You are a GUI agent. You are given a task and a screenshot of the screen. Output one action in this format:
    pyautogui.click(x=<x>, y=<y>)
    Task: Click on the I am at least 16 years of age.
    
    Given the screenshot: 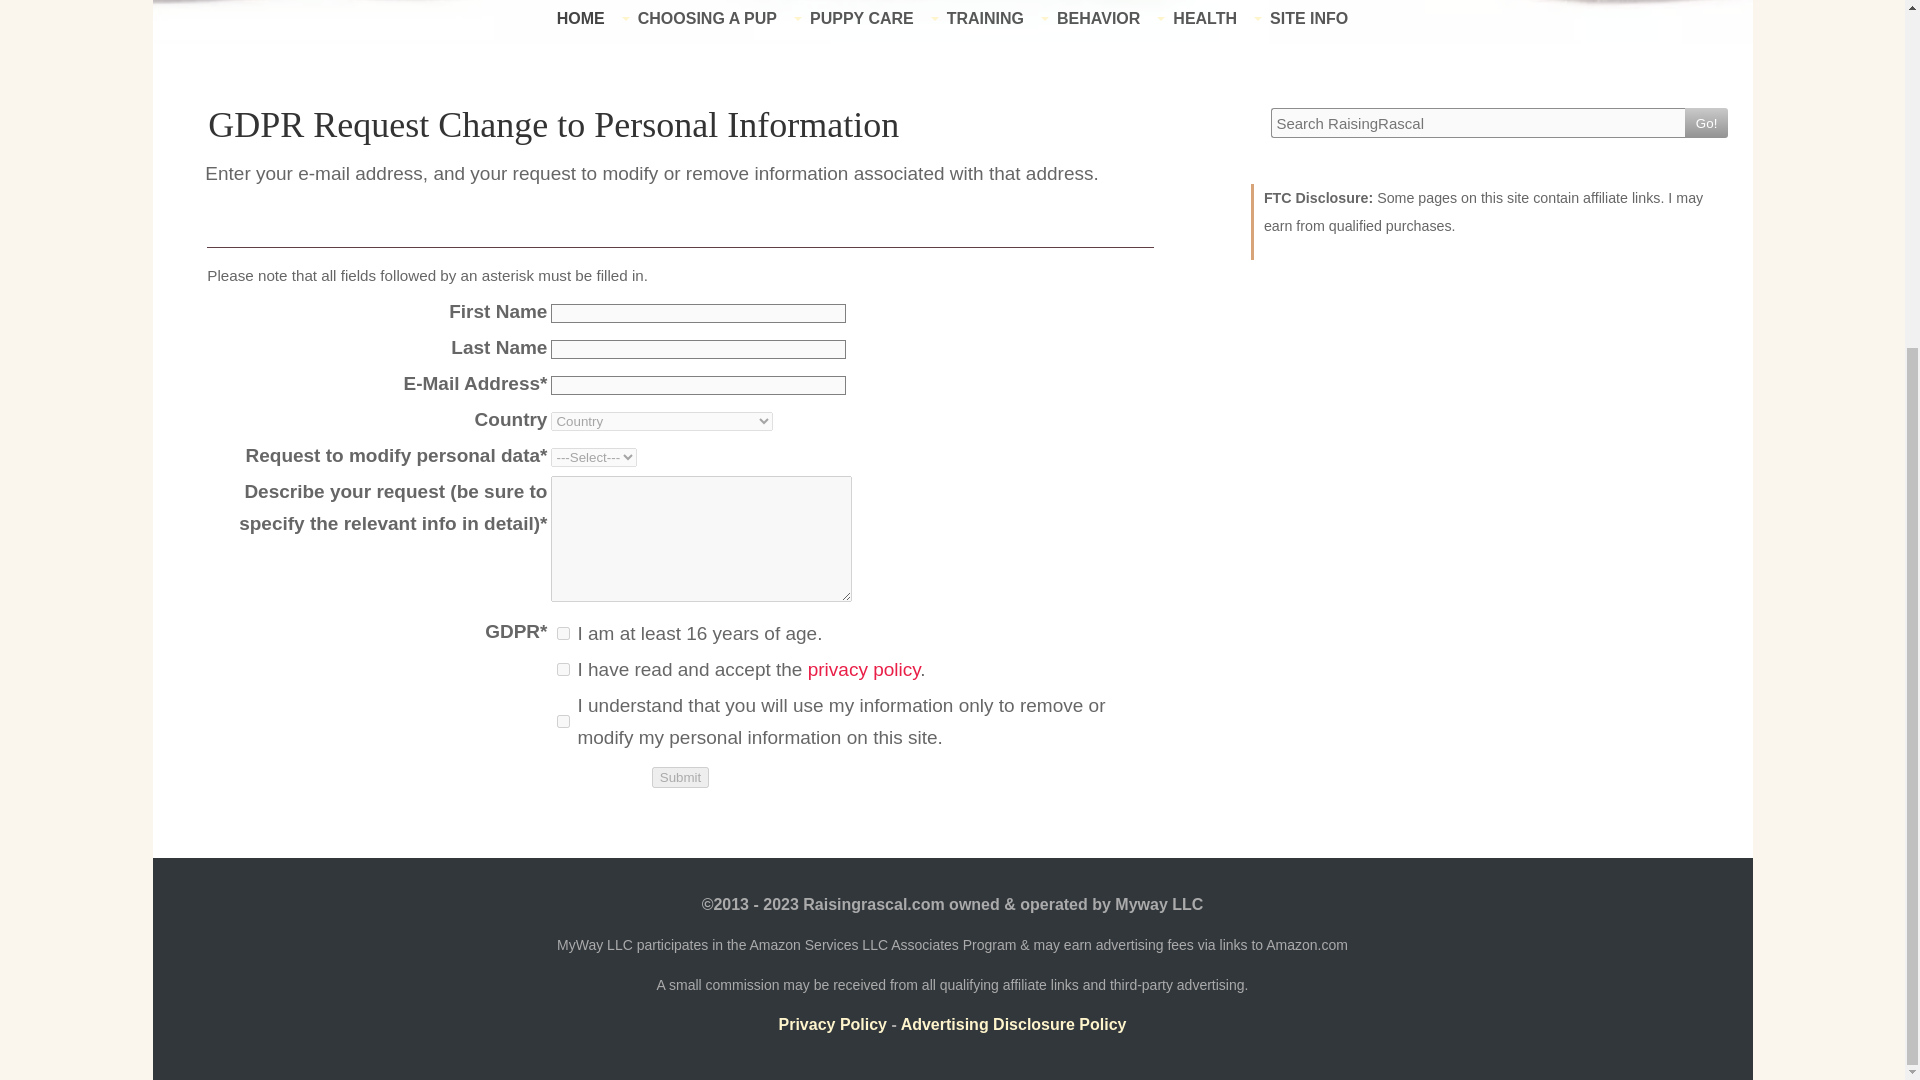 What is the action you would take?
    pyautogui.click(x=563, y=632)
    